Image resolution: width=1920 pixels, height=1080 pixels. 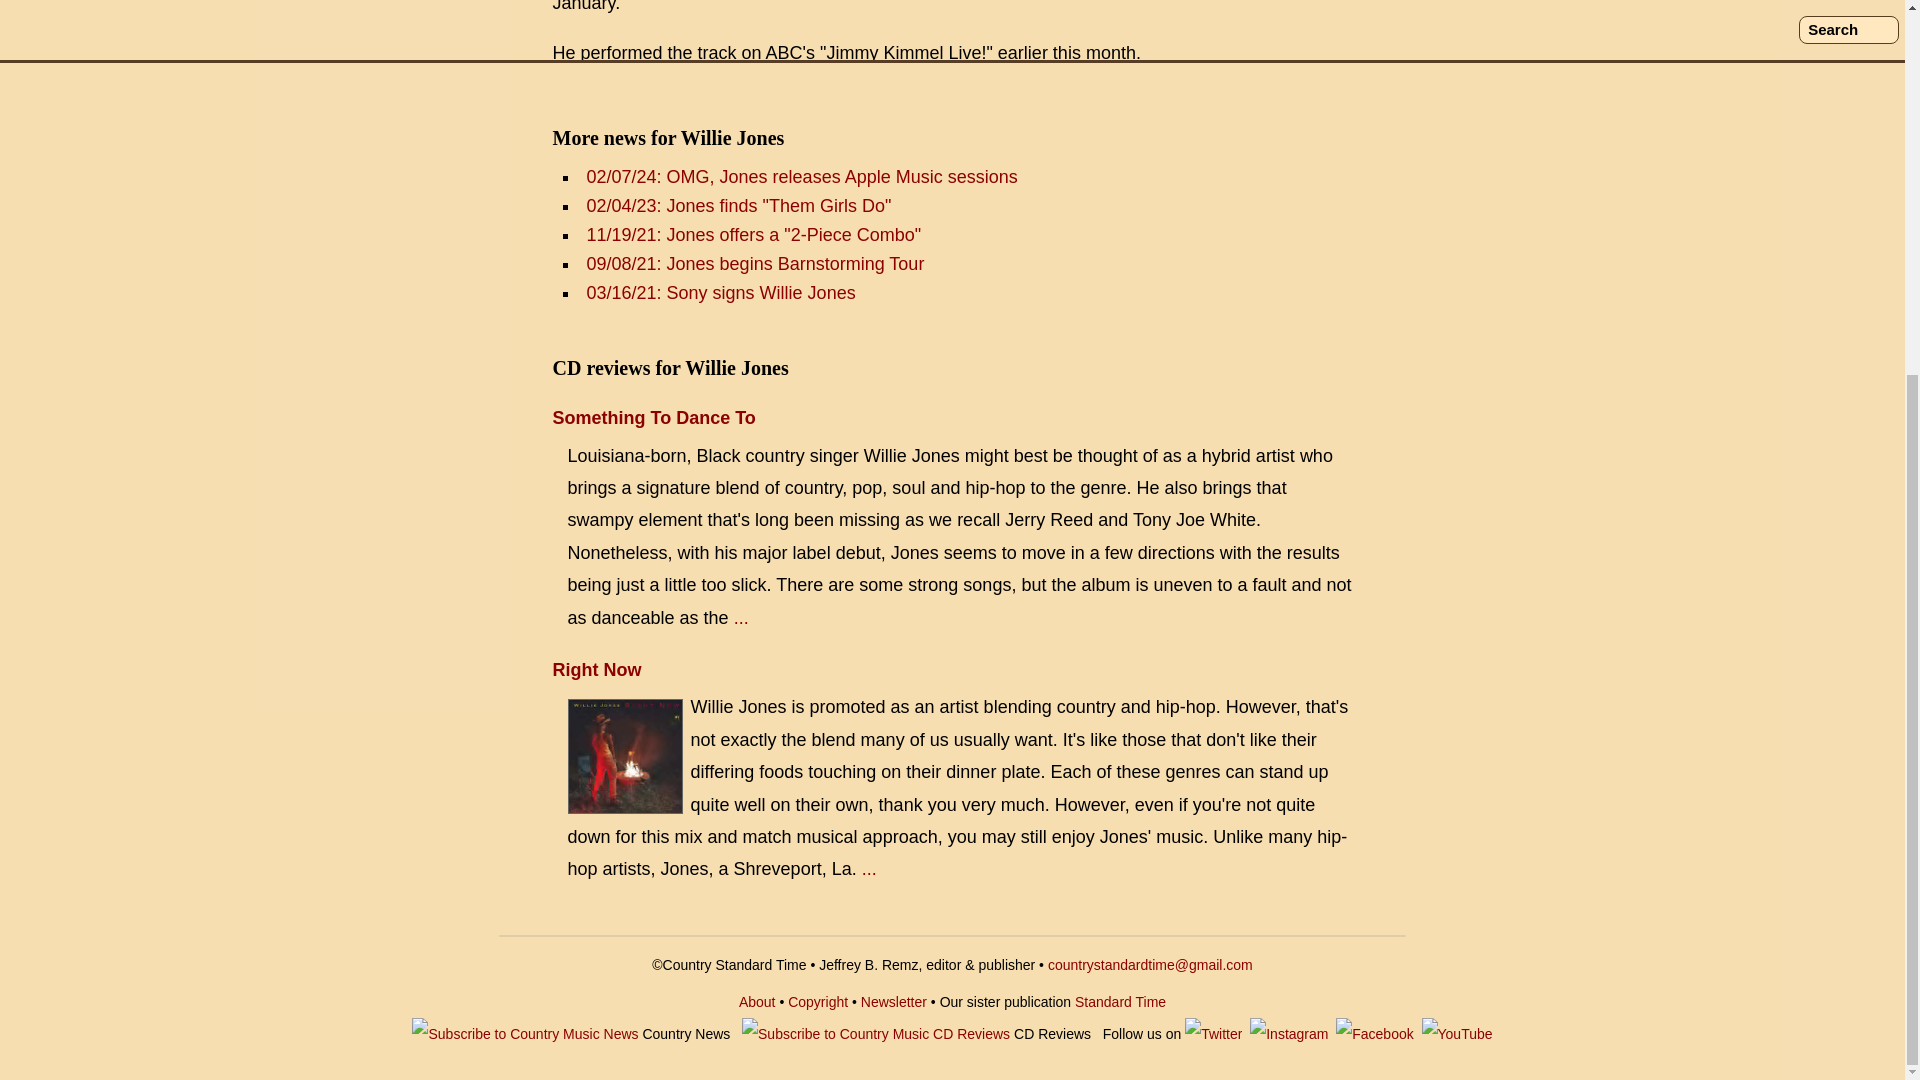 What do you see at coordinates (1374, 1034) in the screenshot?
I see `Facebook` at bounding box center [1374, 1034].